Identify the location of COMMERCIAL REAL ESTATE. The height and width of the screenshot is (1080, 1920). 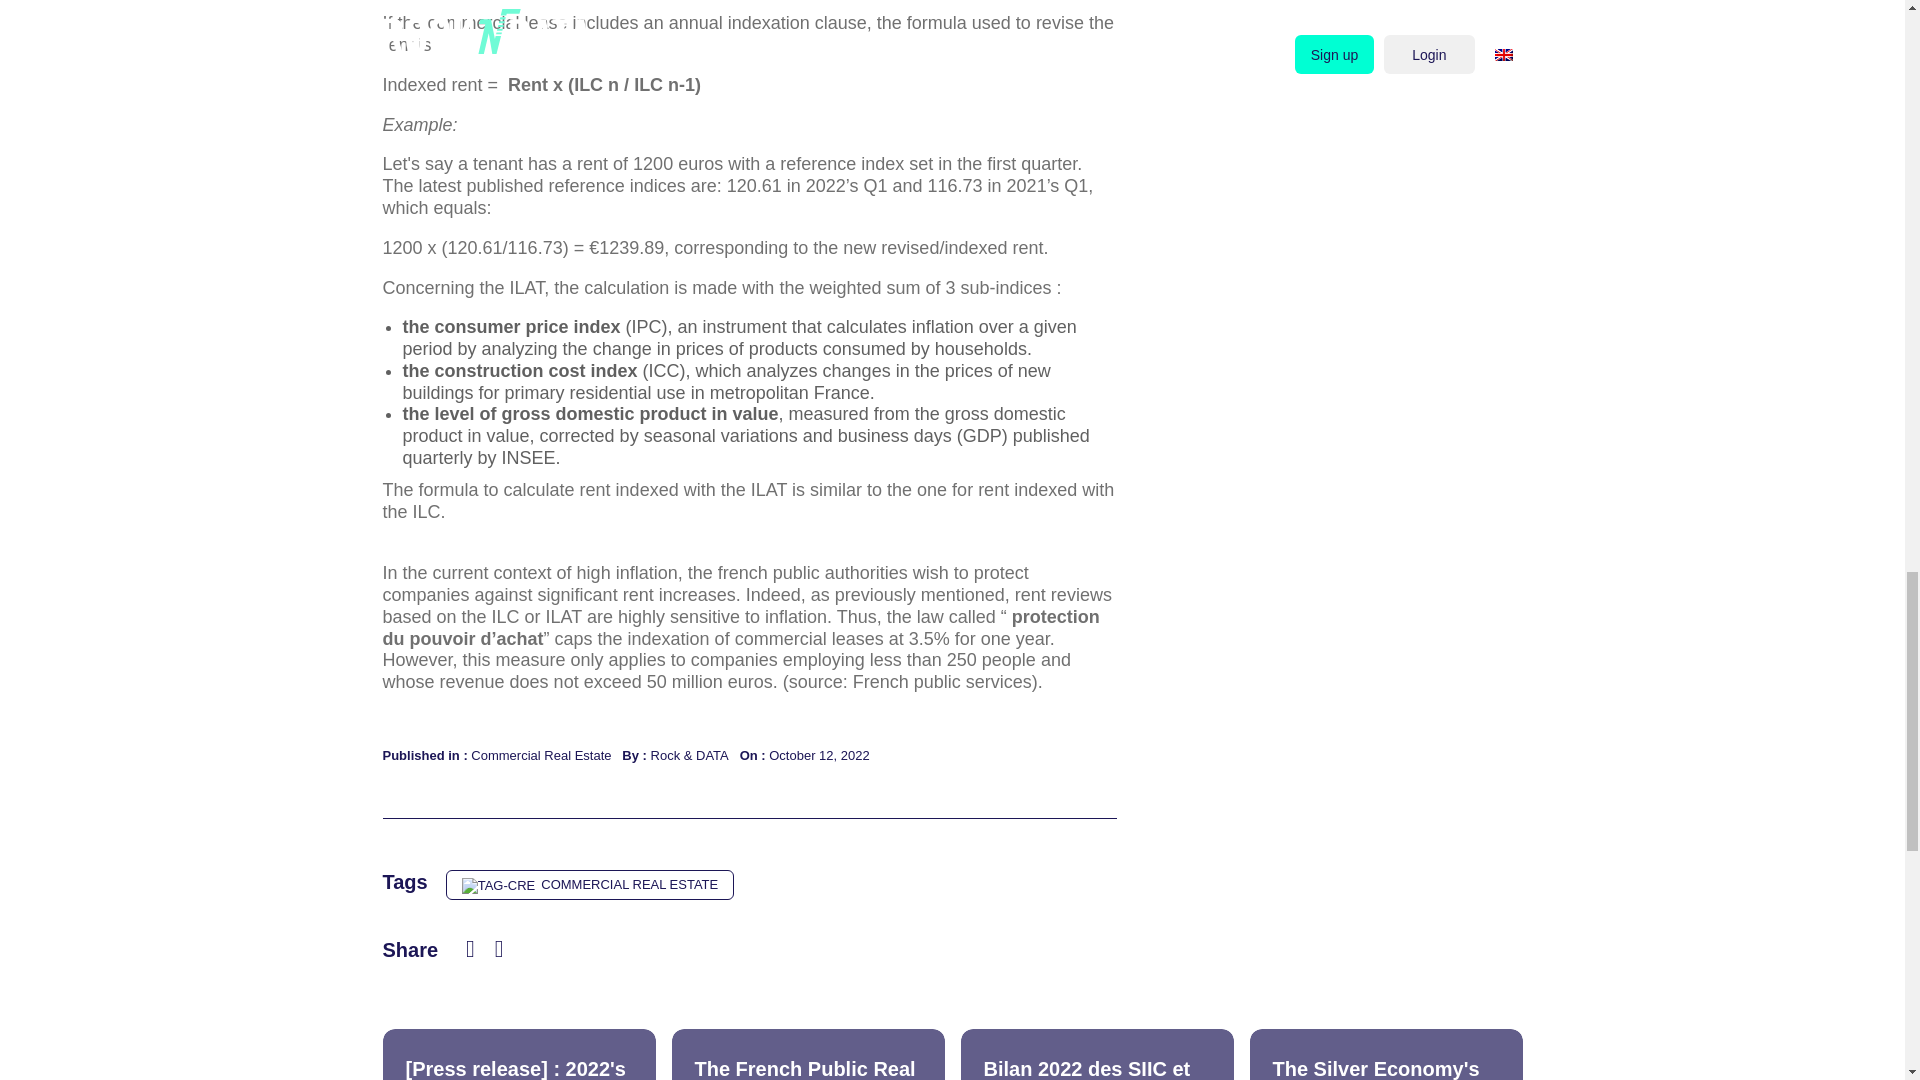
(590, 884).